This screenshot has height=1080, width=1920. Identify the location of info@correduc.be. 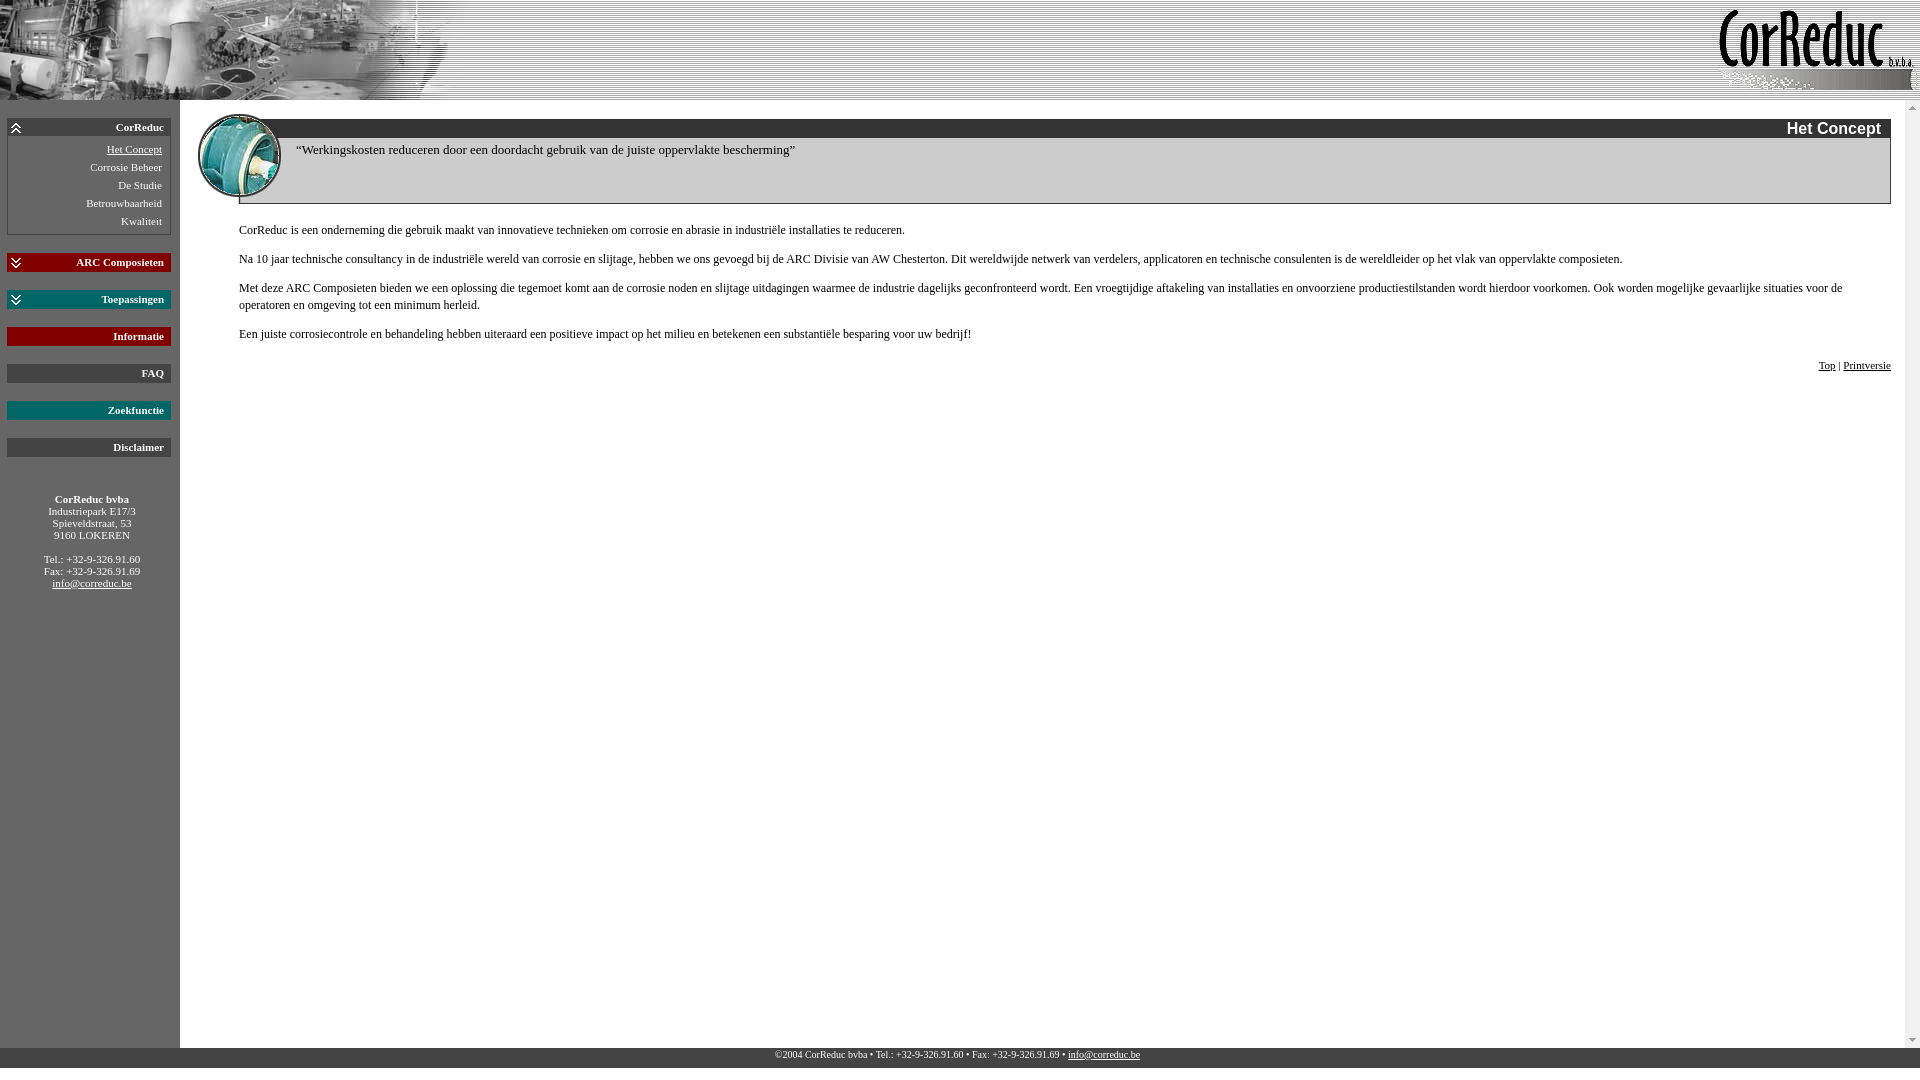
(92, 583).